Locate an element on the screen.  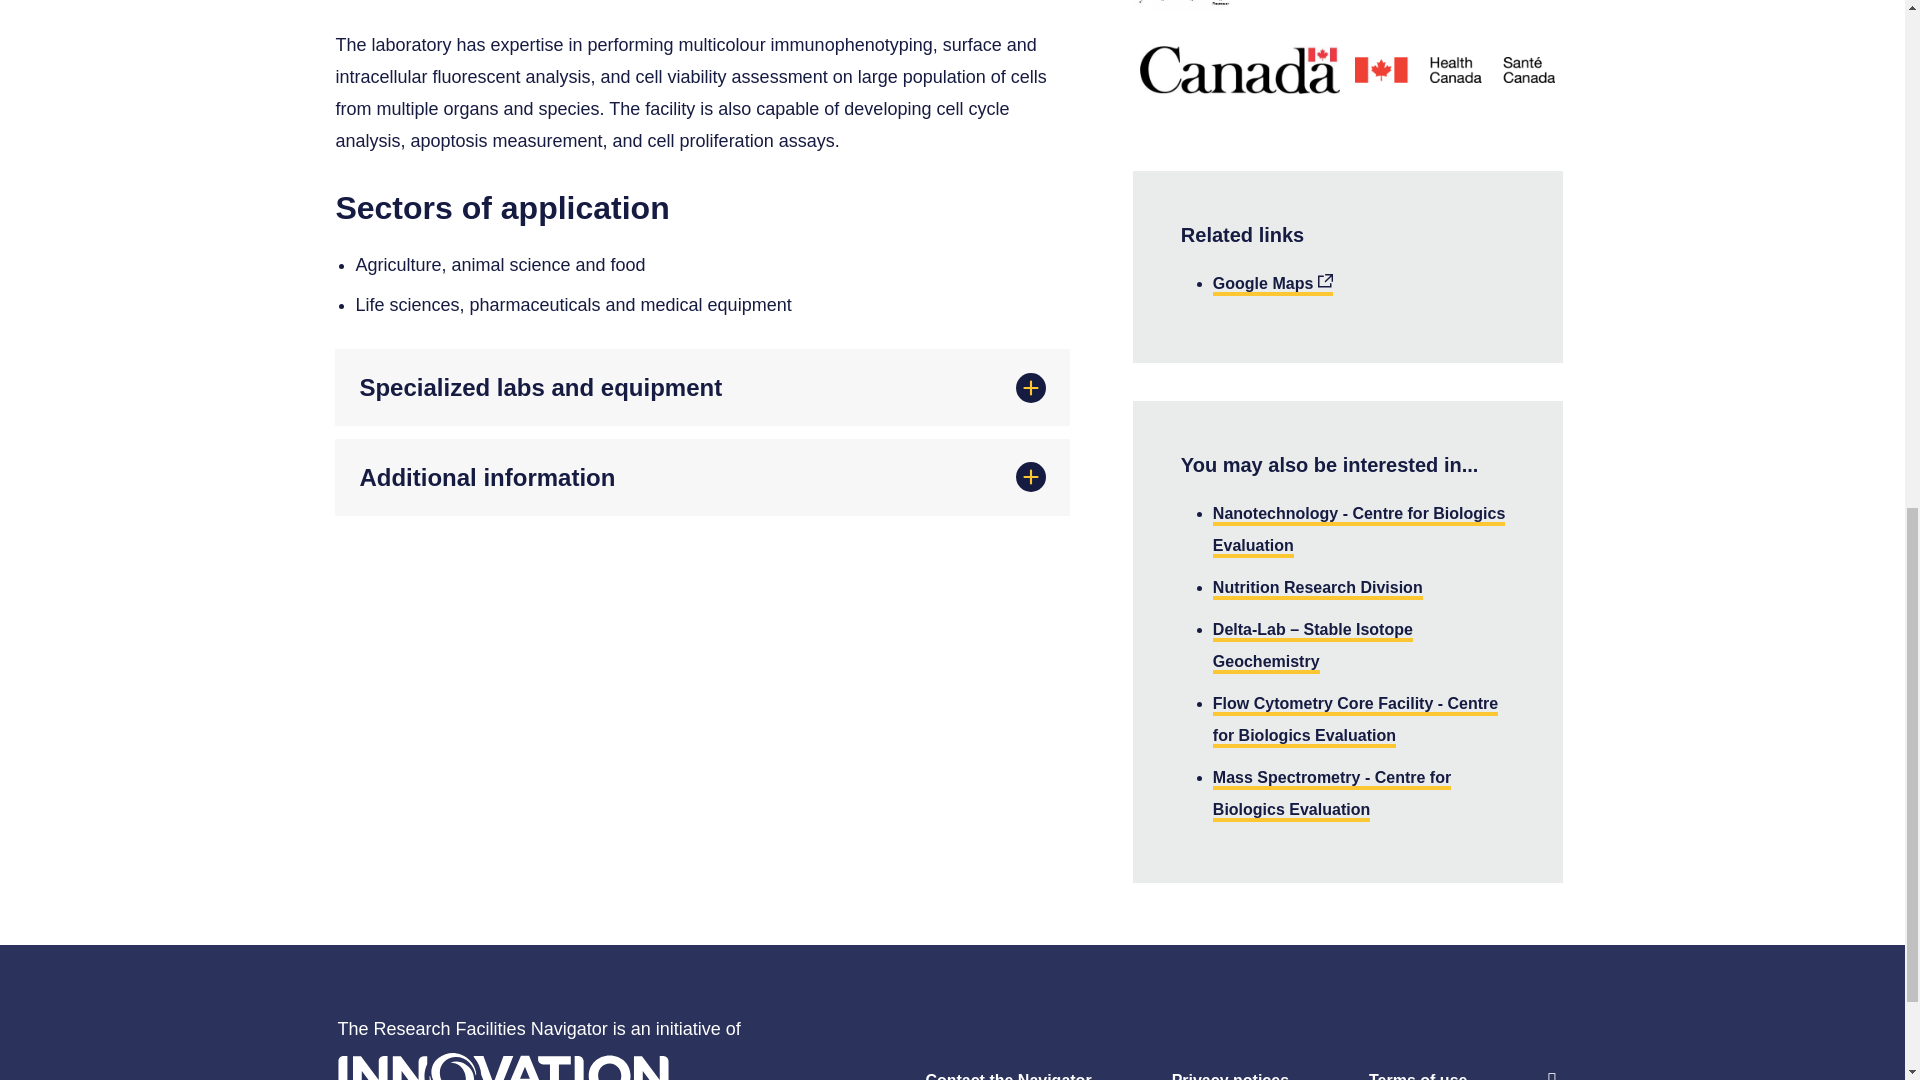
Nutrition Research Division is located at coordinates (1318, 589).